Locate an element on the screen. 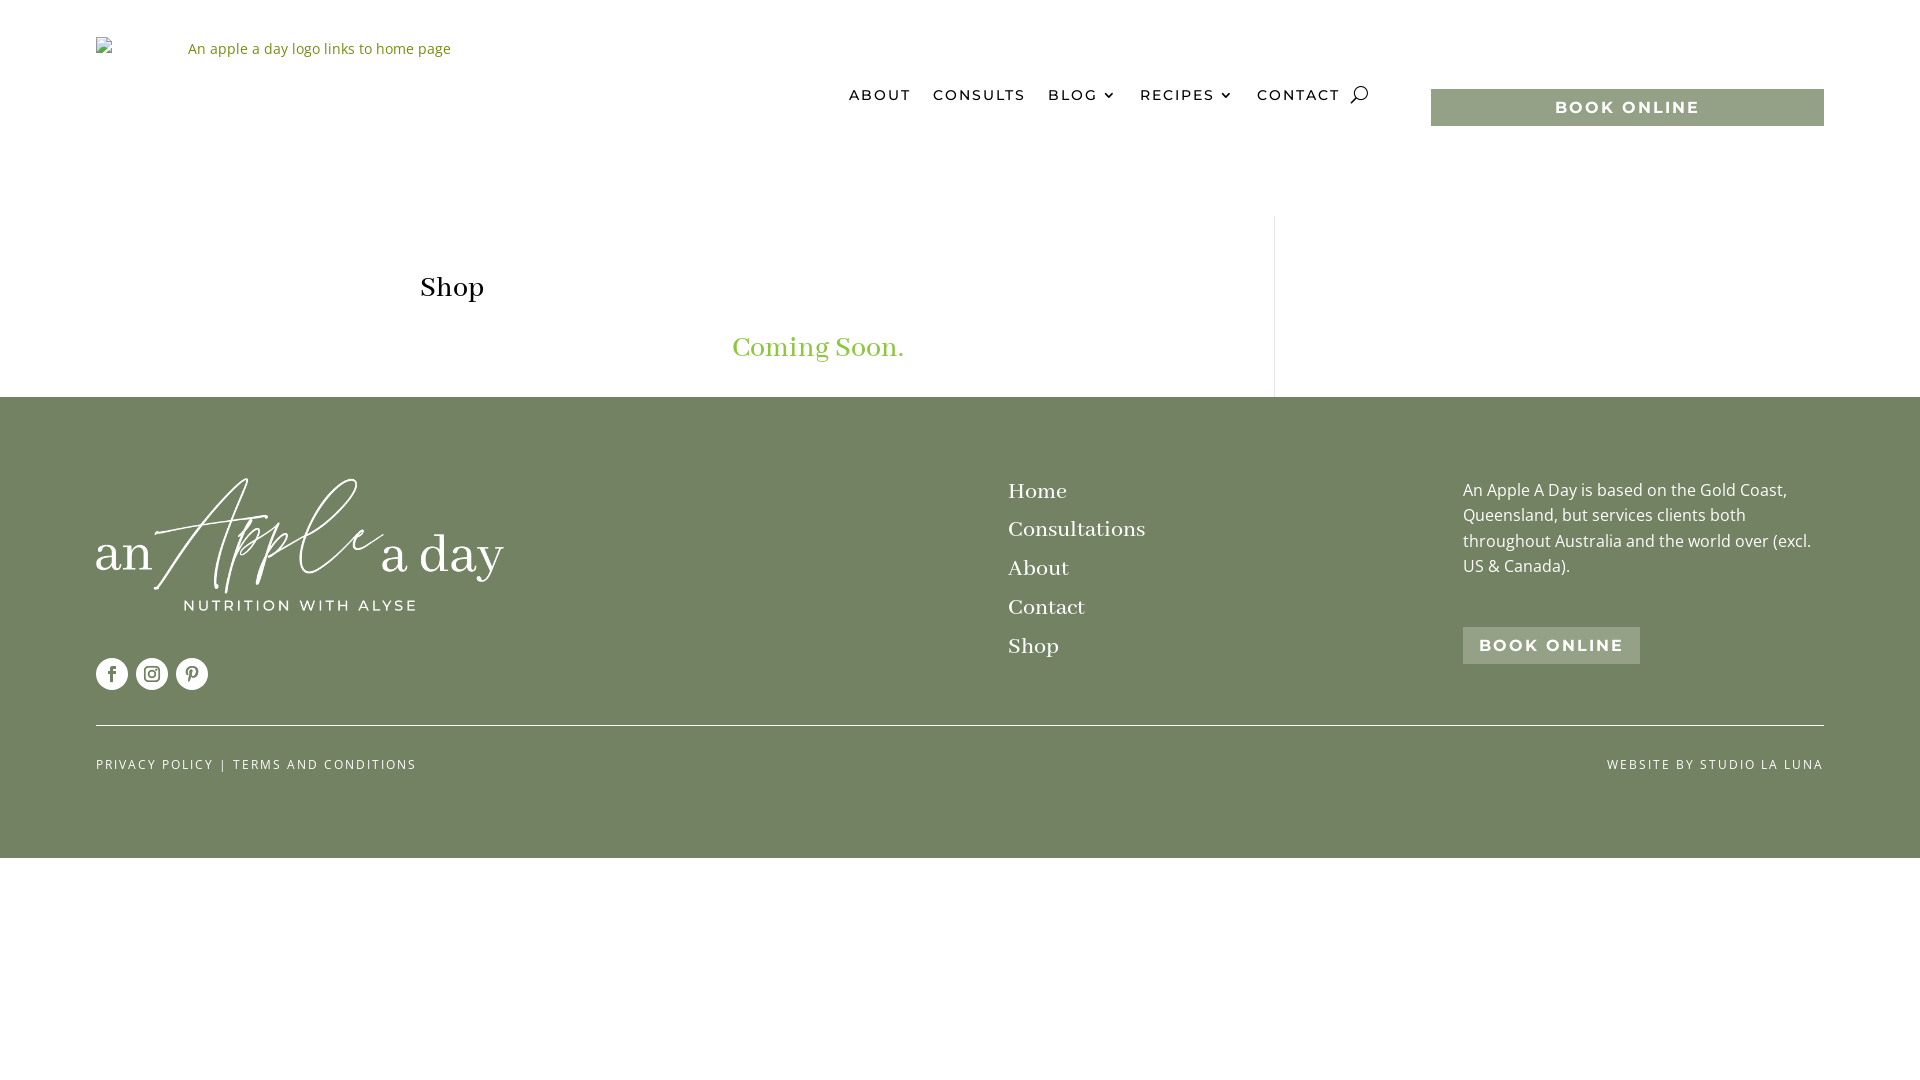 The image size is (1920, 1080). Follow on Facebook is located at coordinates (112, 674).